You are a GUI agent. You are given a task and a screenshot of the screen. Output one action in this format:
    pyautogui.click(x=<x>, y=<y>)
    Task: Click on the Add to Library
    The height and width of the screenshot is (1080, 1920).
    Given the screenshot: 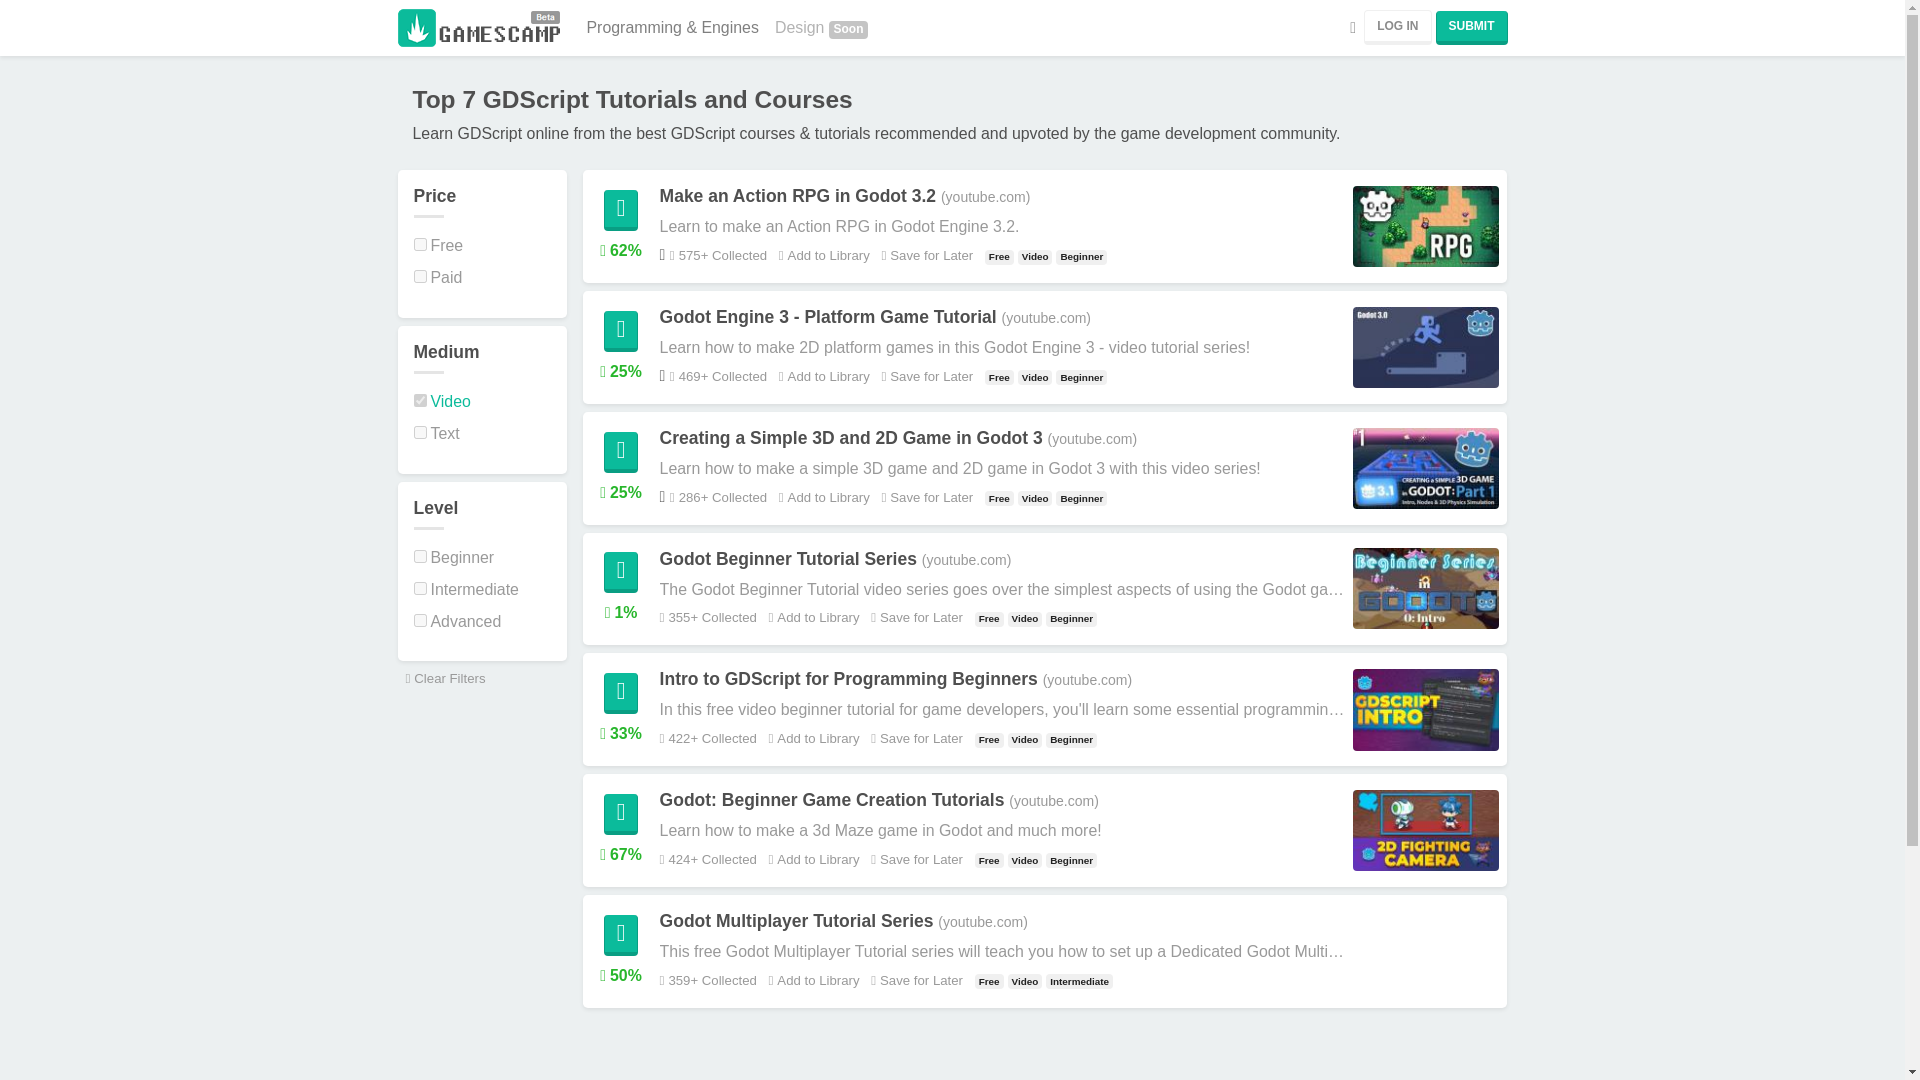 What is the action you would take?
    pyautogui.click(x=812, y=618)
    